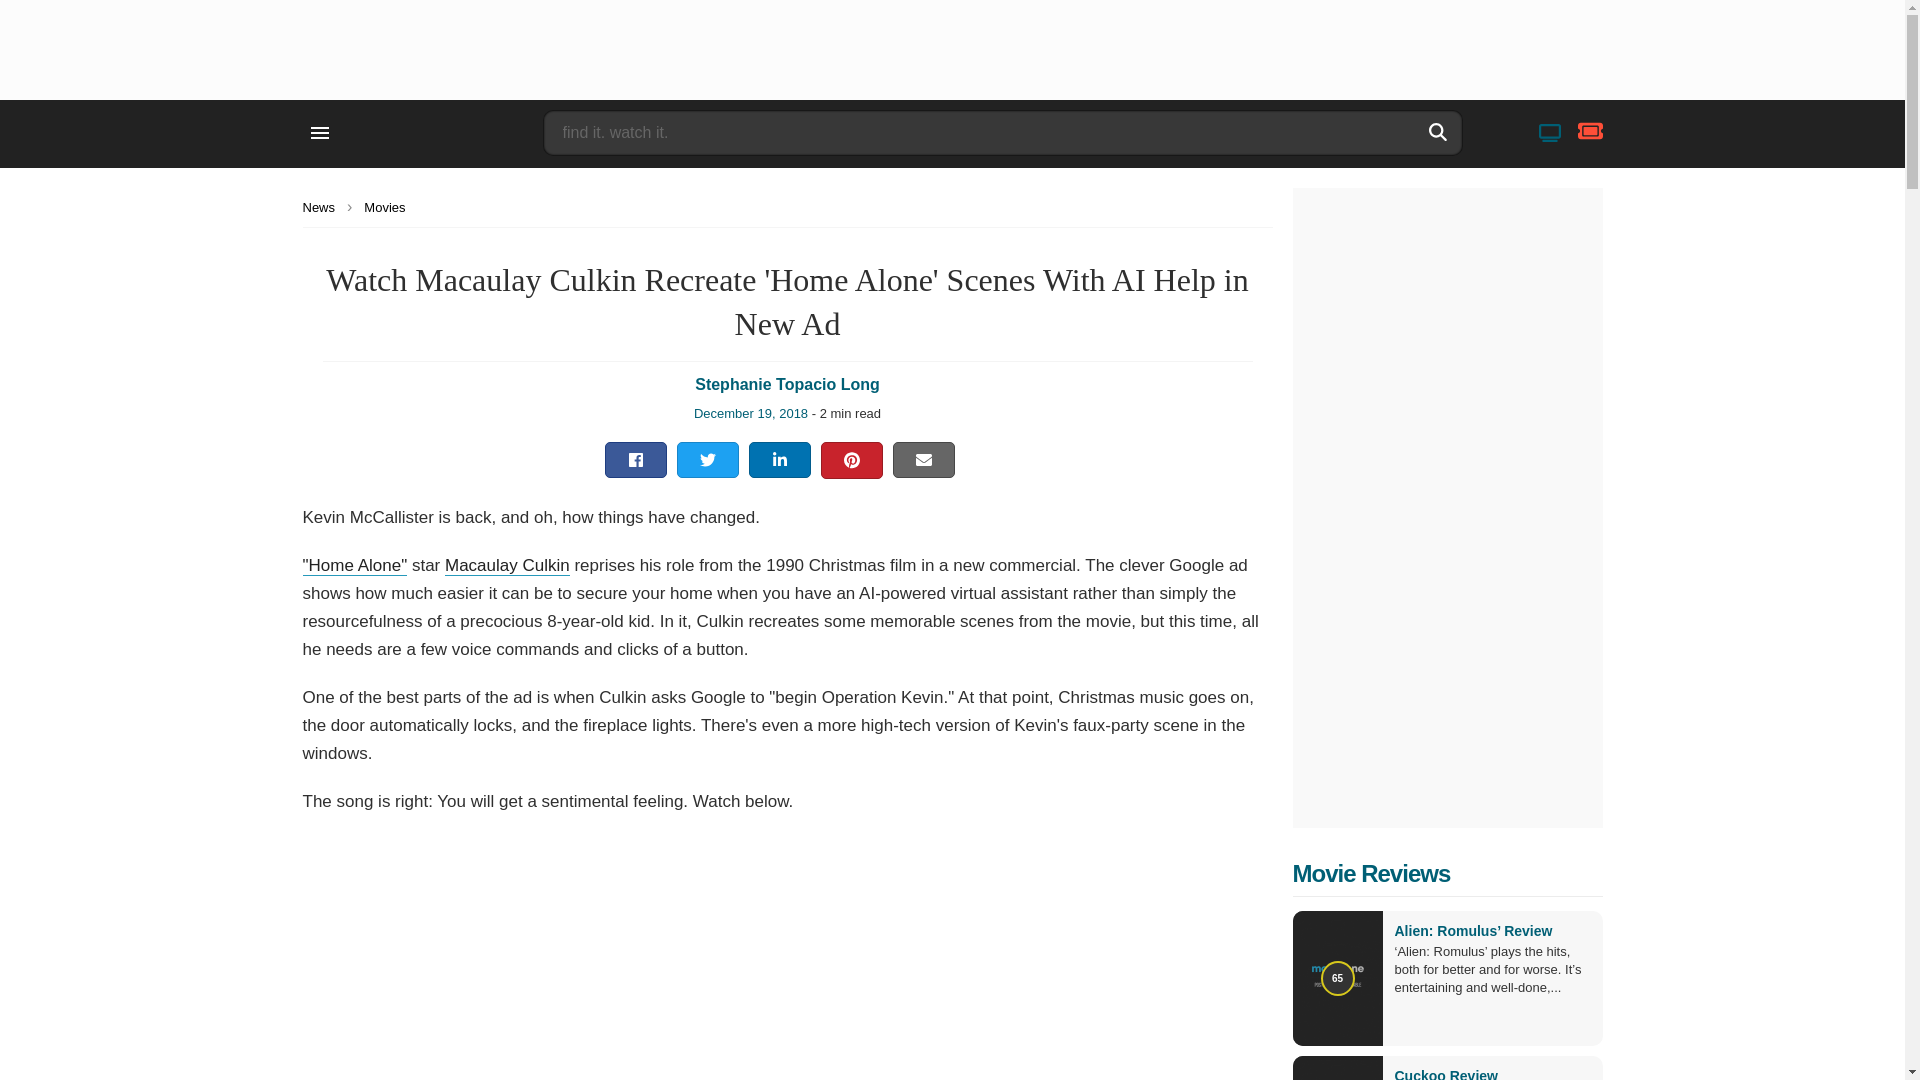 The width and height of the screenshot is (1920, 1080). I want to click on Share on Pinterest, so click(851, 460).